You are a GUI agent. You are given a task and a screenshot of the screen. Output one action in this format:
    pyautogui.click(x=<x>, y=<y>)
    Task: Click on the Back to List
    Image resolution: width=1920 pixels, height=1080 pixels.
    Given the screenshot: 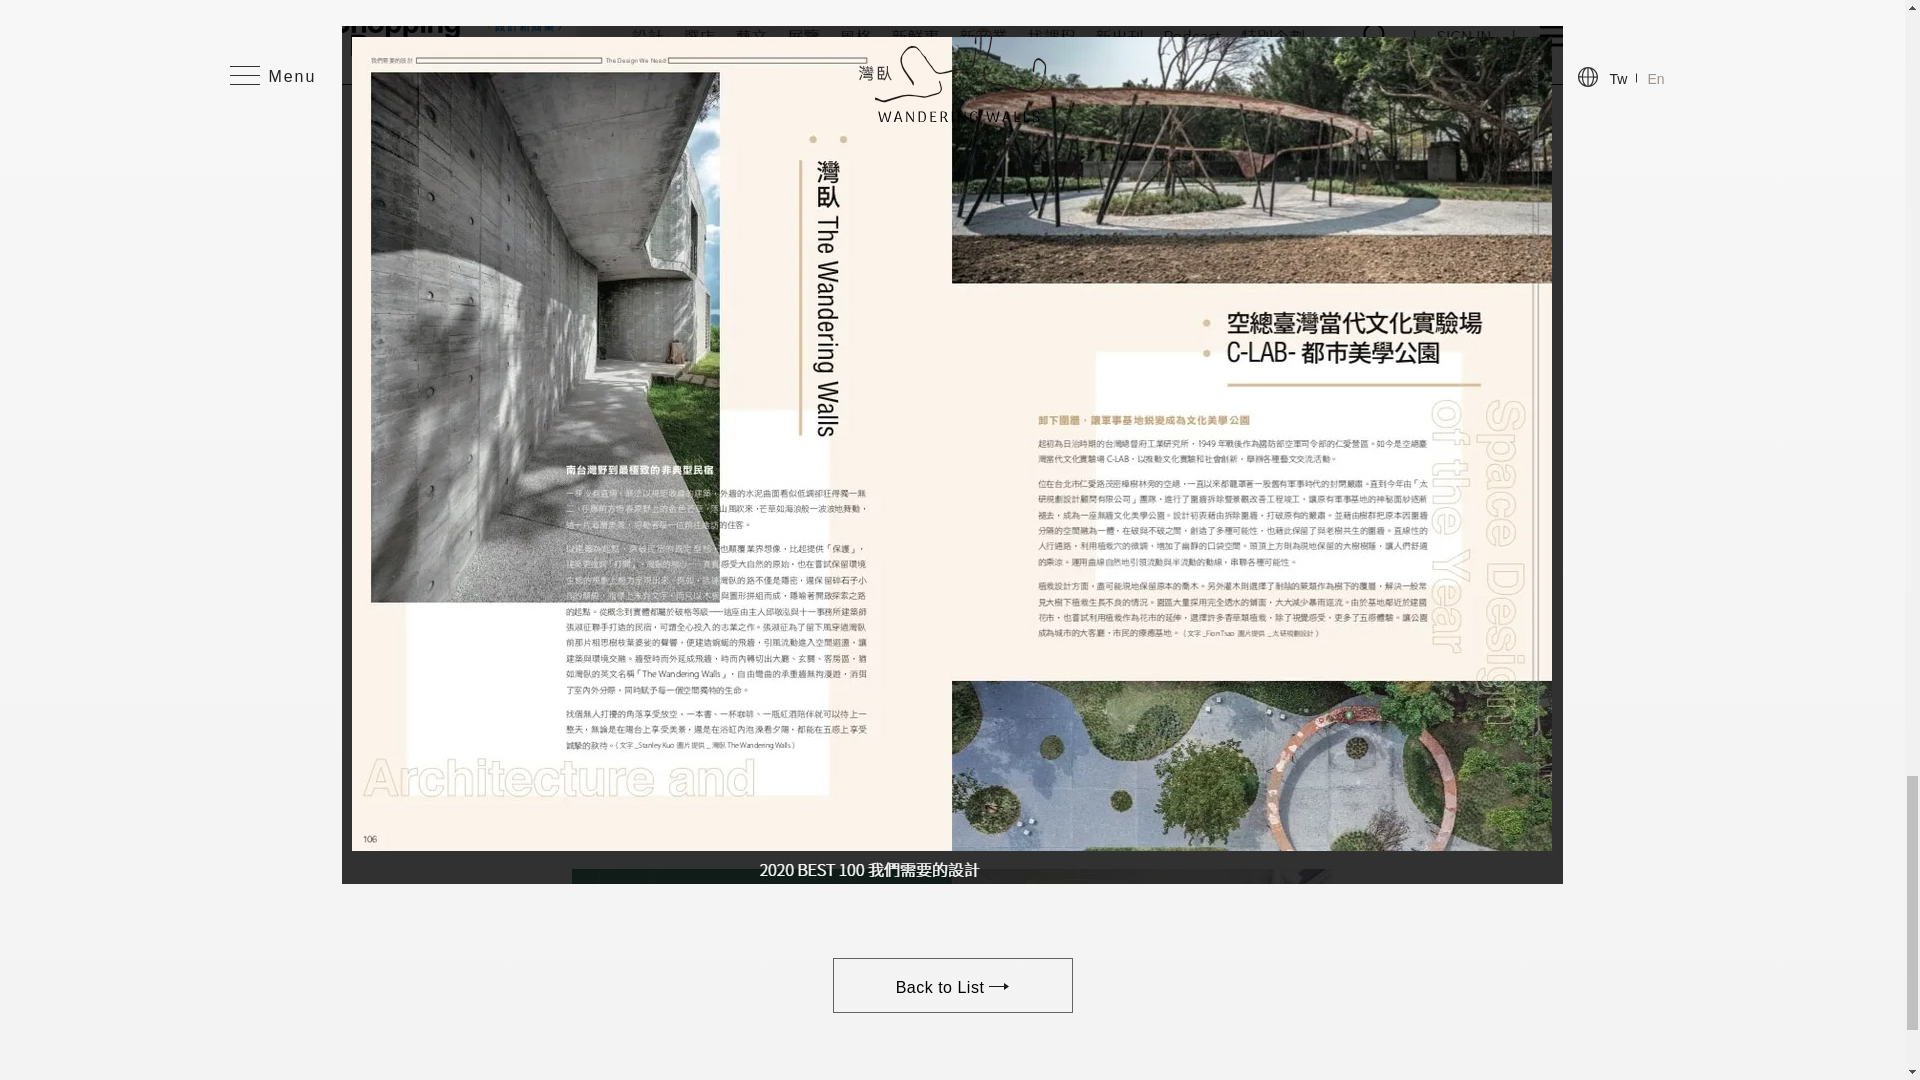 What is the action you would take?
    pyautogui.click(x=951, y=986)
    